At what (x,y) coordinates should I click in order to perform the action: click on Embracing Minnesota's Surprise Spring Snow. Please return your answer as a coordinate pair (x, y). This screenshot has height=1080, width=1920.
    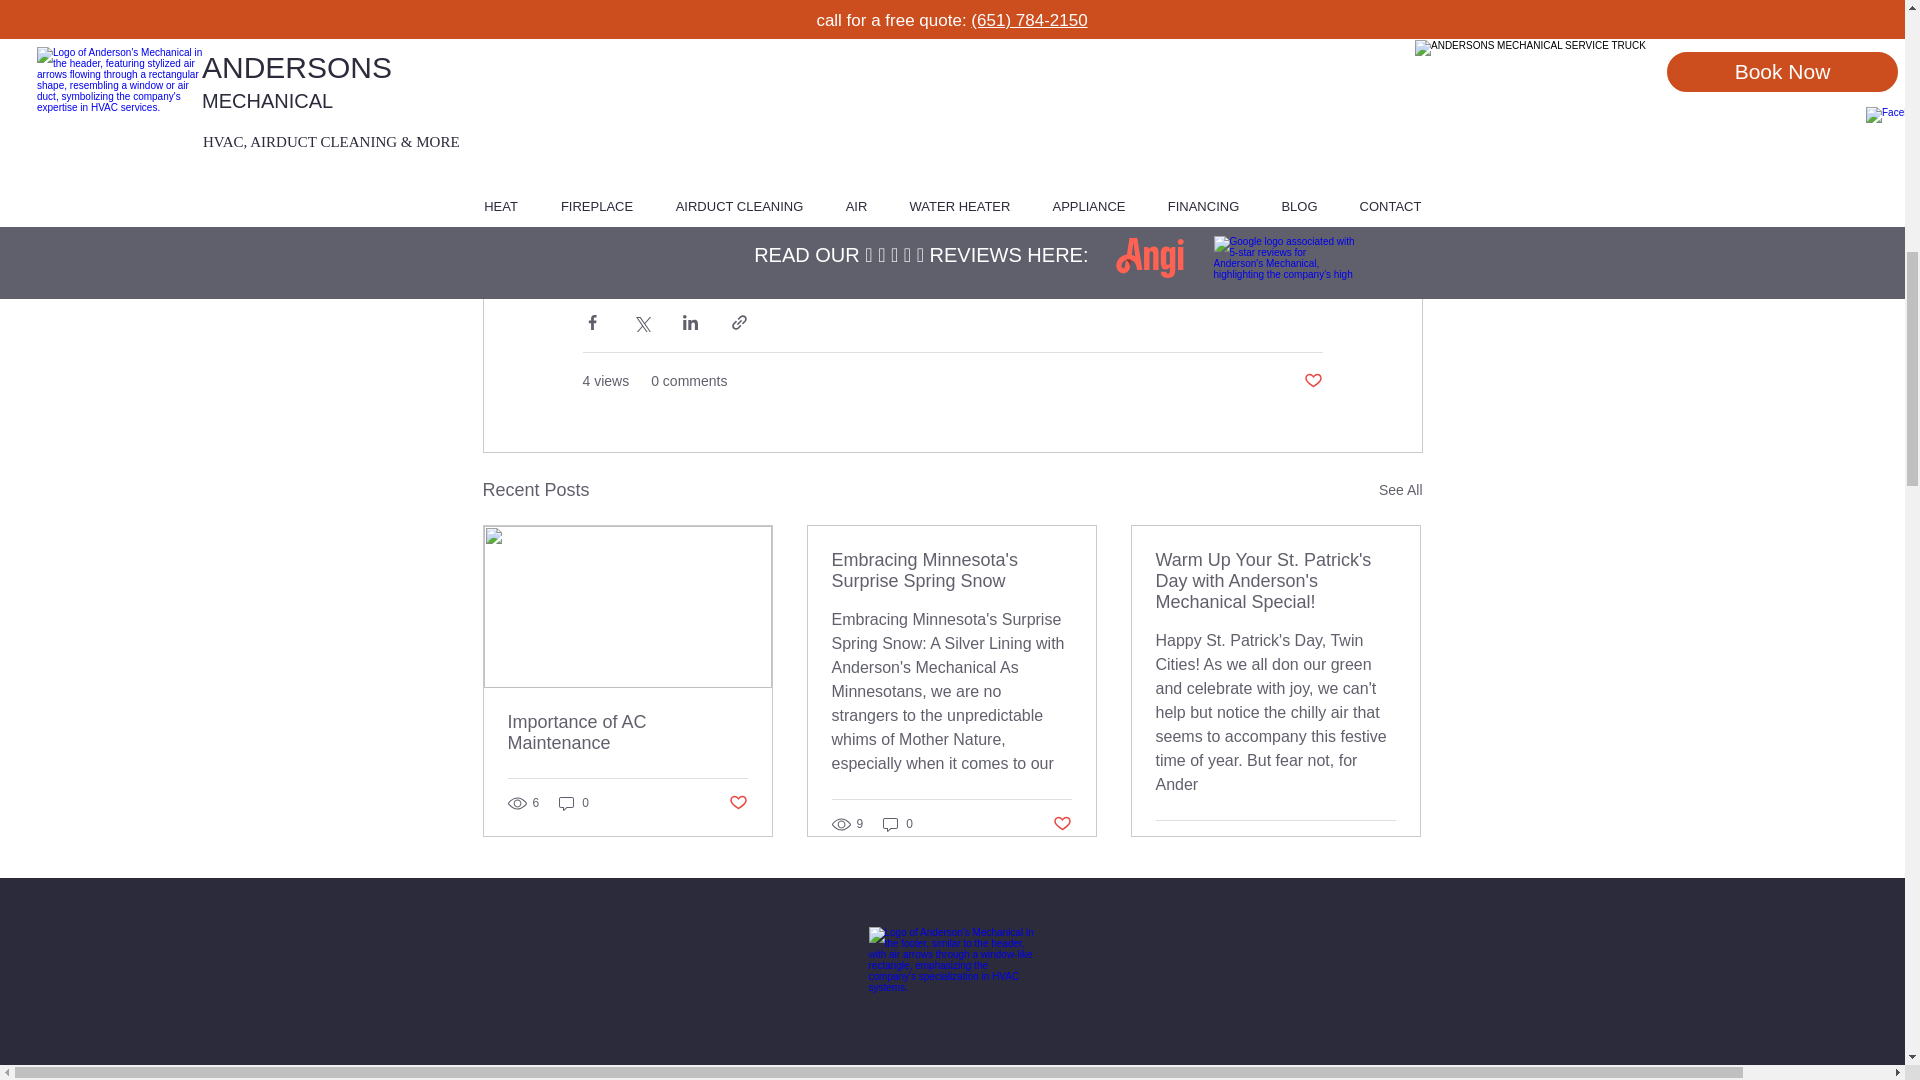
    Looking at the image, I should click on (951, 570).